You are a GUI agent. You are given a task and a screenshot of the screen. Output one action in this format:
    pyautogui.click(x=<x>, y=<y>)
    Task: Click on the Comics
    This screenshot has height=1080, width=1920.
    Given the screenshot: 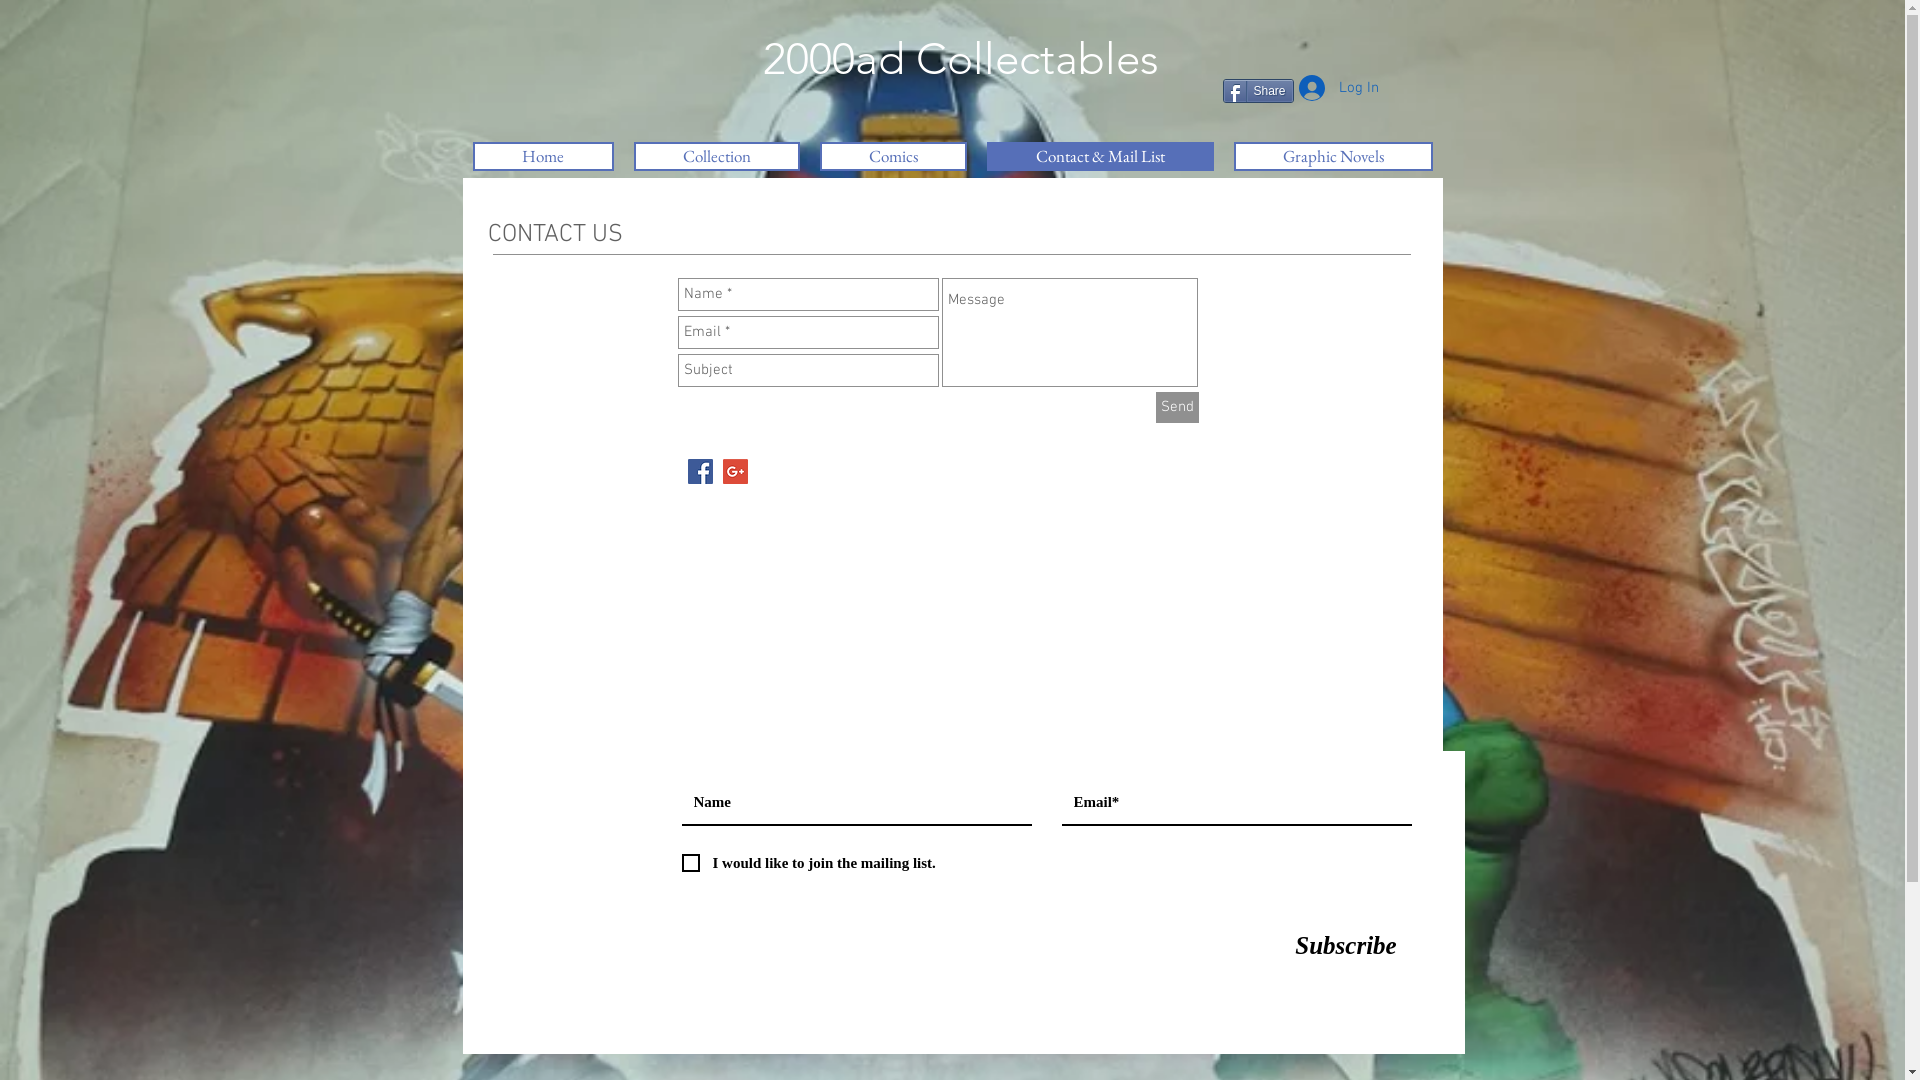 What is the action you would take?
    pyautogui.click(x=894, y=156)
    